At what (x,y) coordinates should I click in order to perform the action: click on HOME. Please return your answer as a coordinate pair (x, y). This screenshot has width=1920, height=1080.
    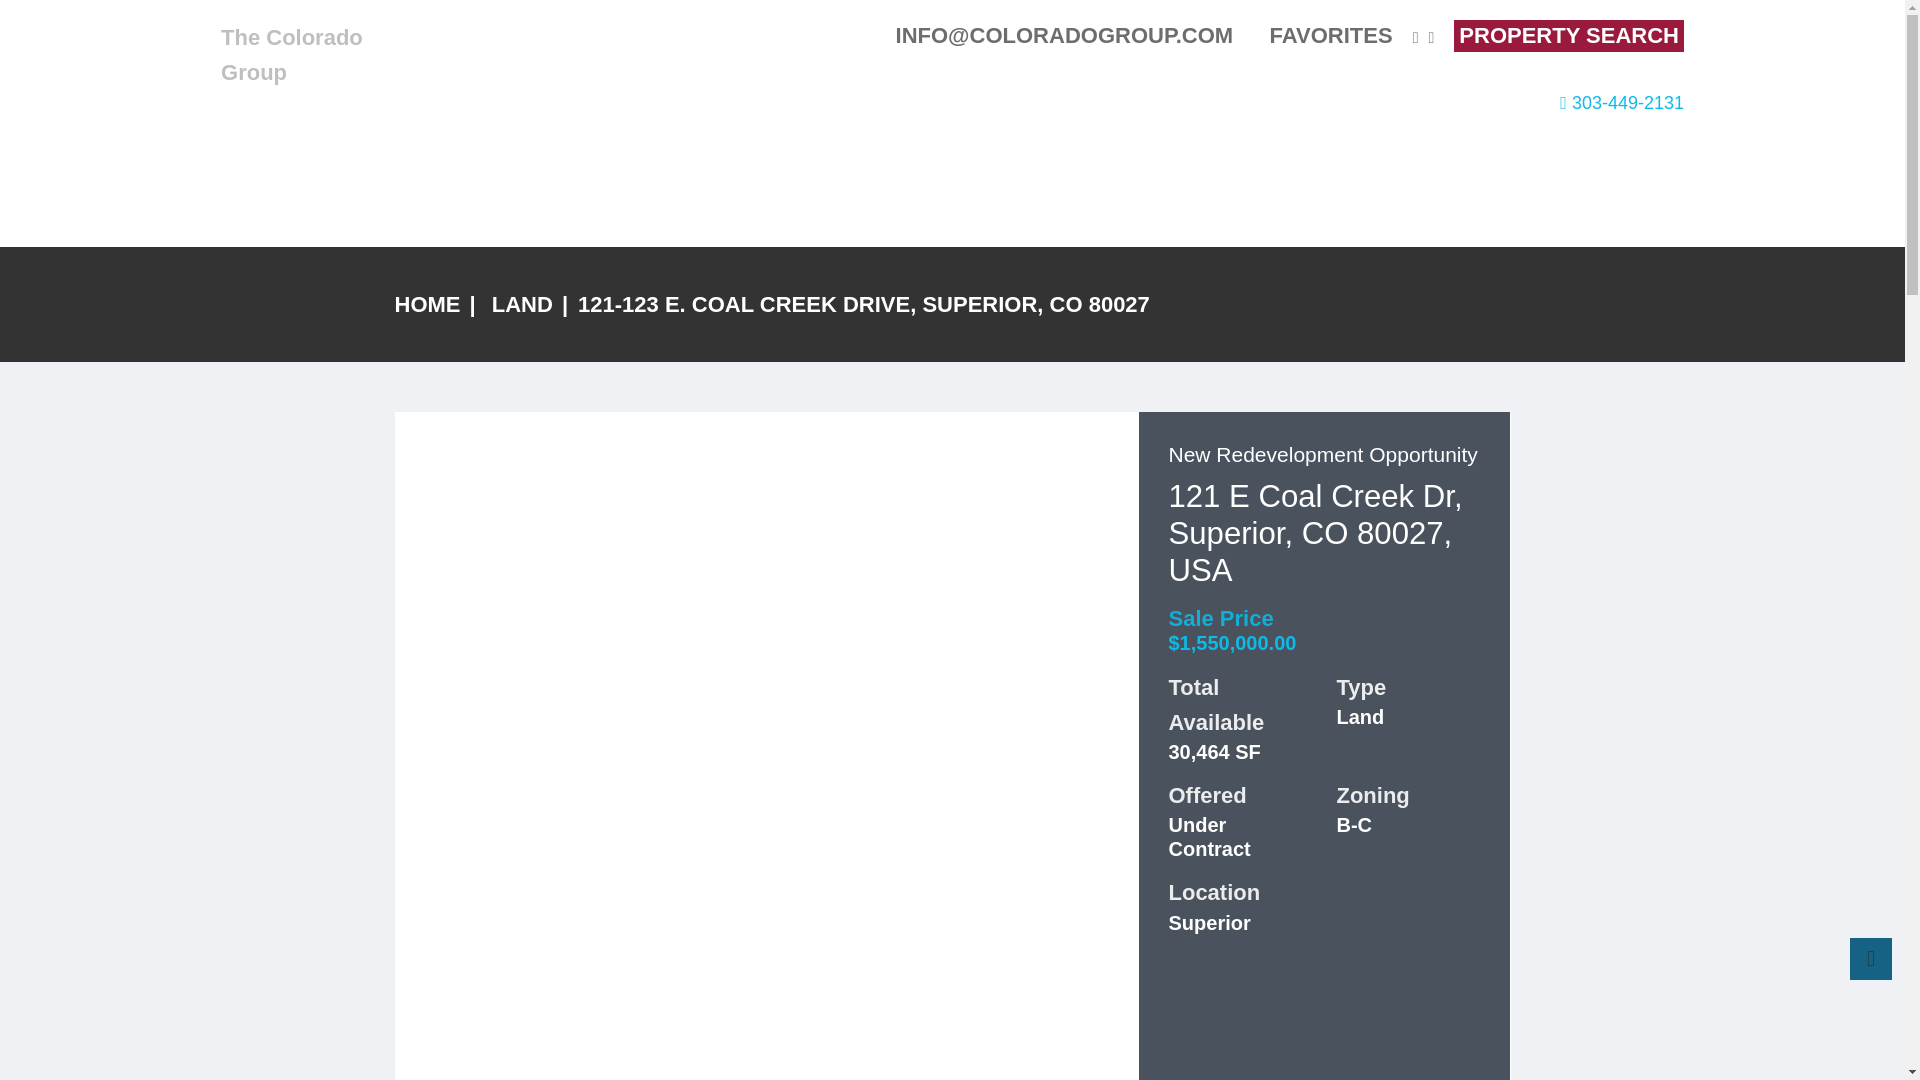
    Looking at the image, I should click on (777, 103).